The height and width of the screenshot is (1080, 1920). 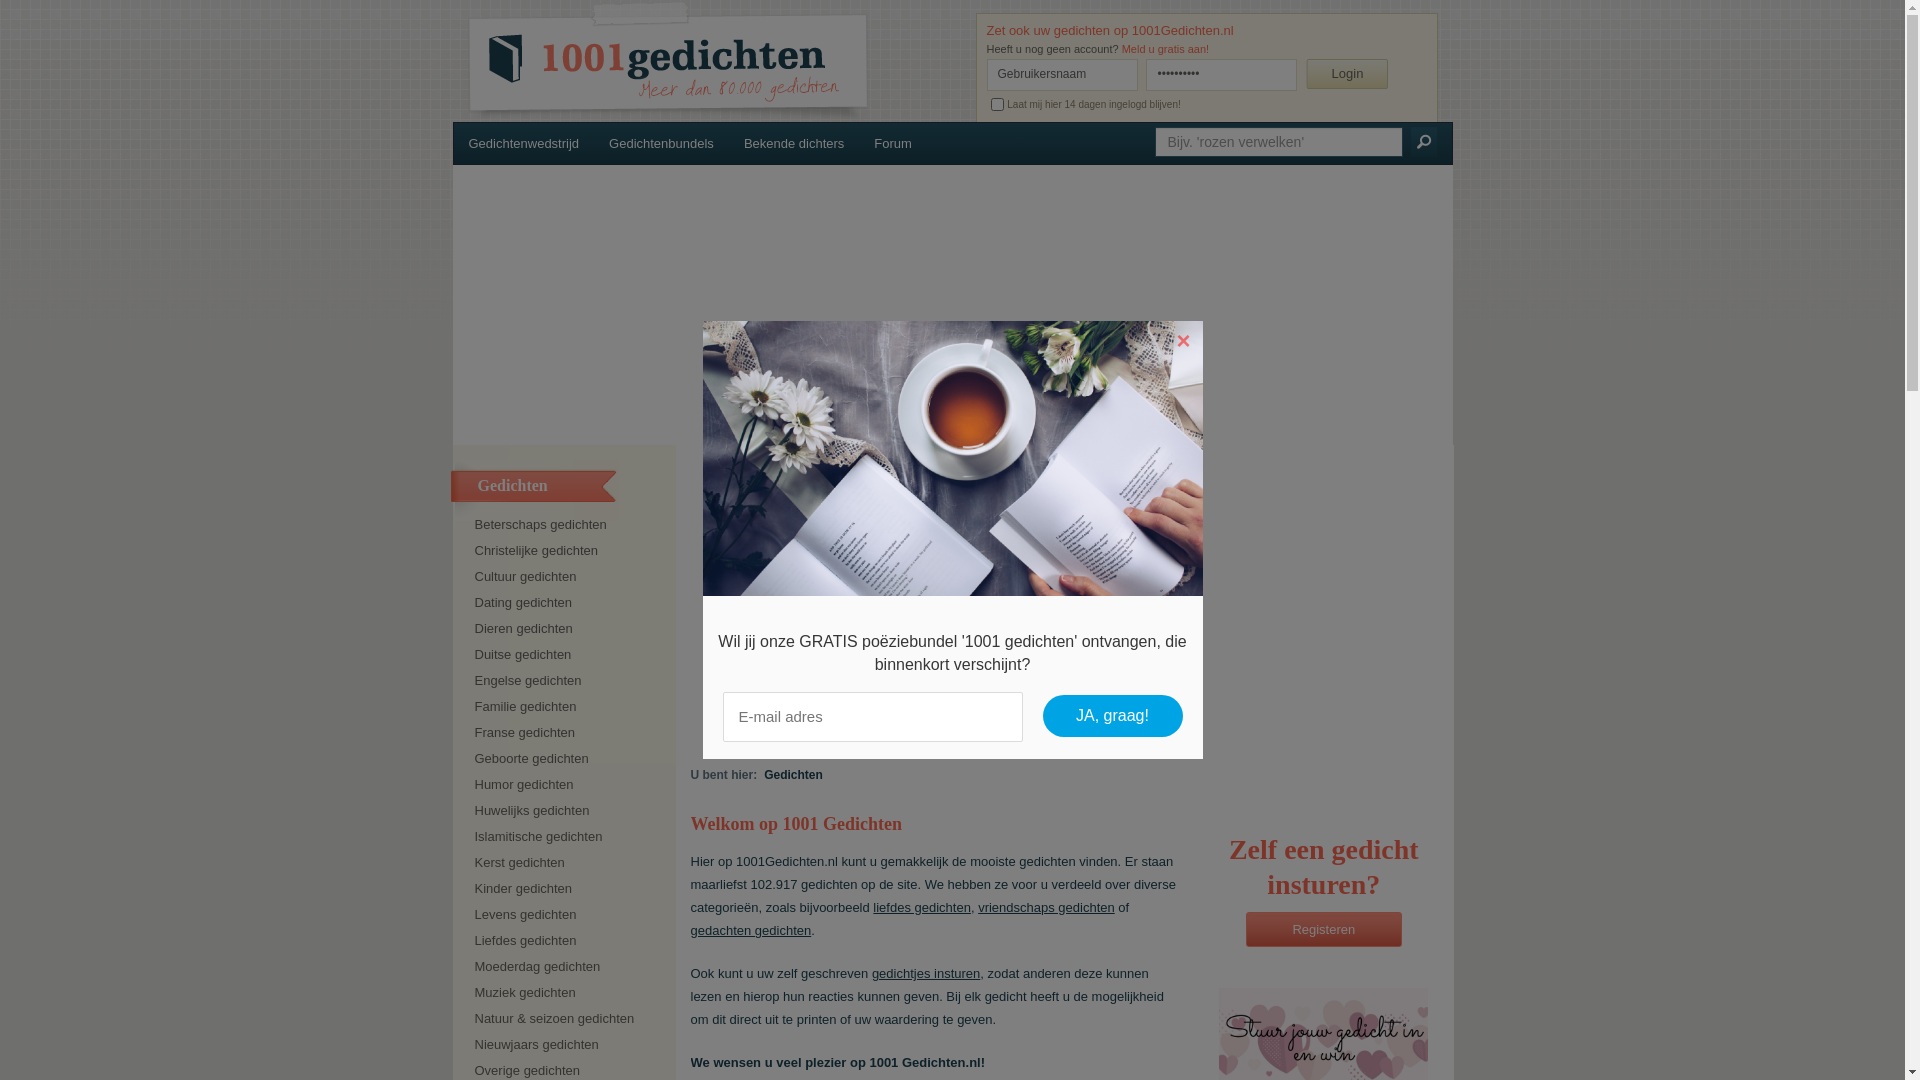 What do you see at coordinates (567, 889) in the screenshot?
I see `Kinder gedichten` at bounding box center [567, 889].